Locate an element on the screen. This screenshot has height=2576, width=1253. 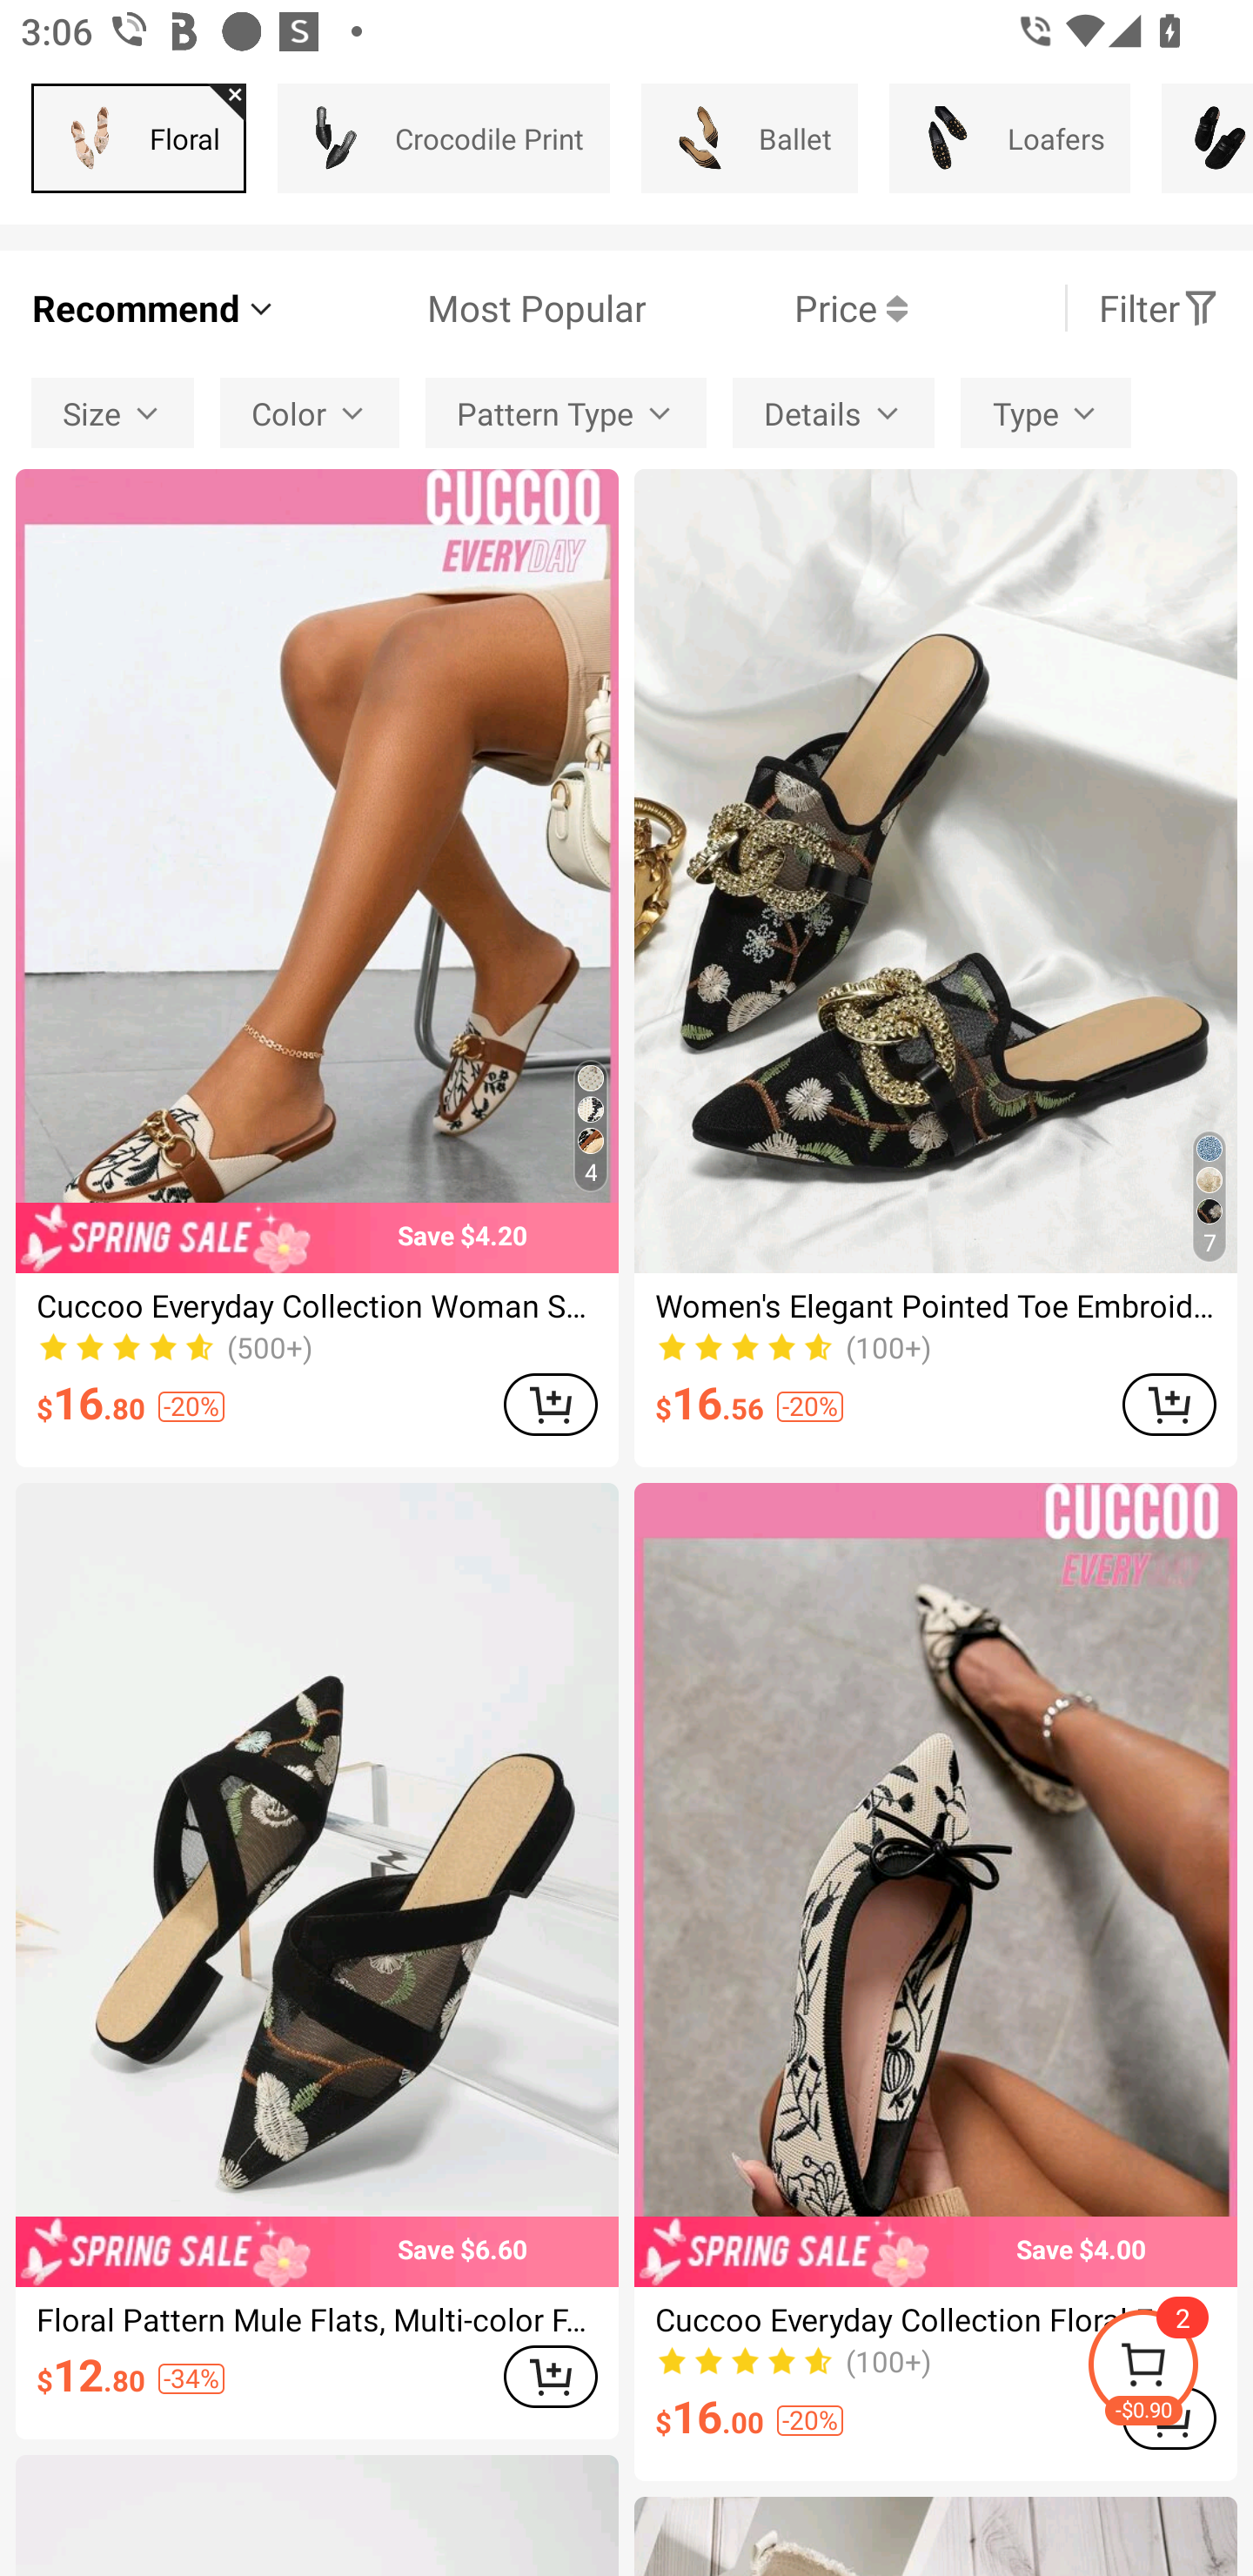
Pattern Type is located at coordinates (566, 413).